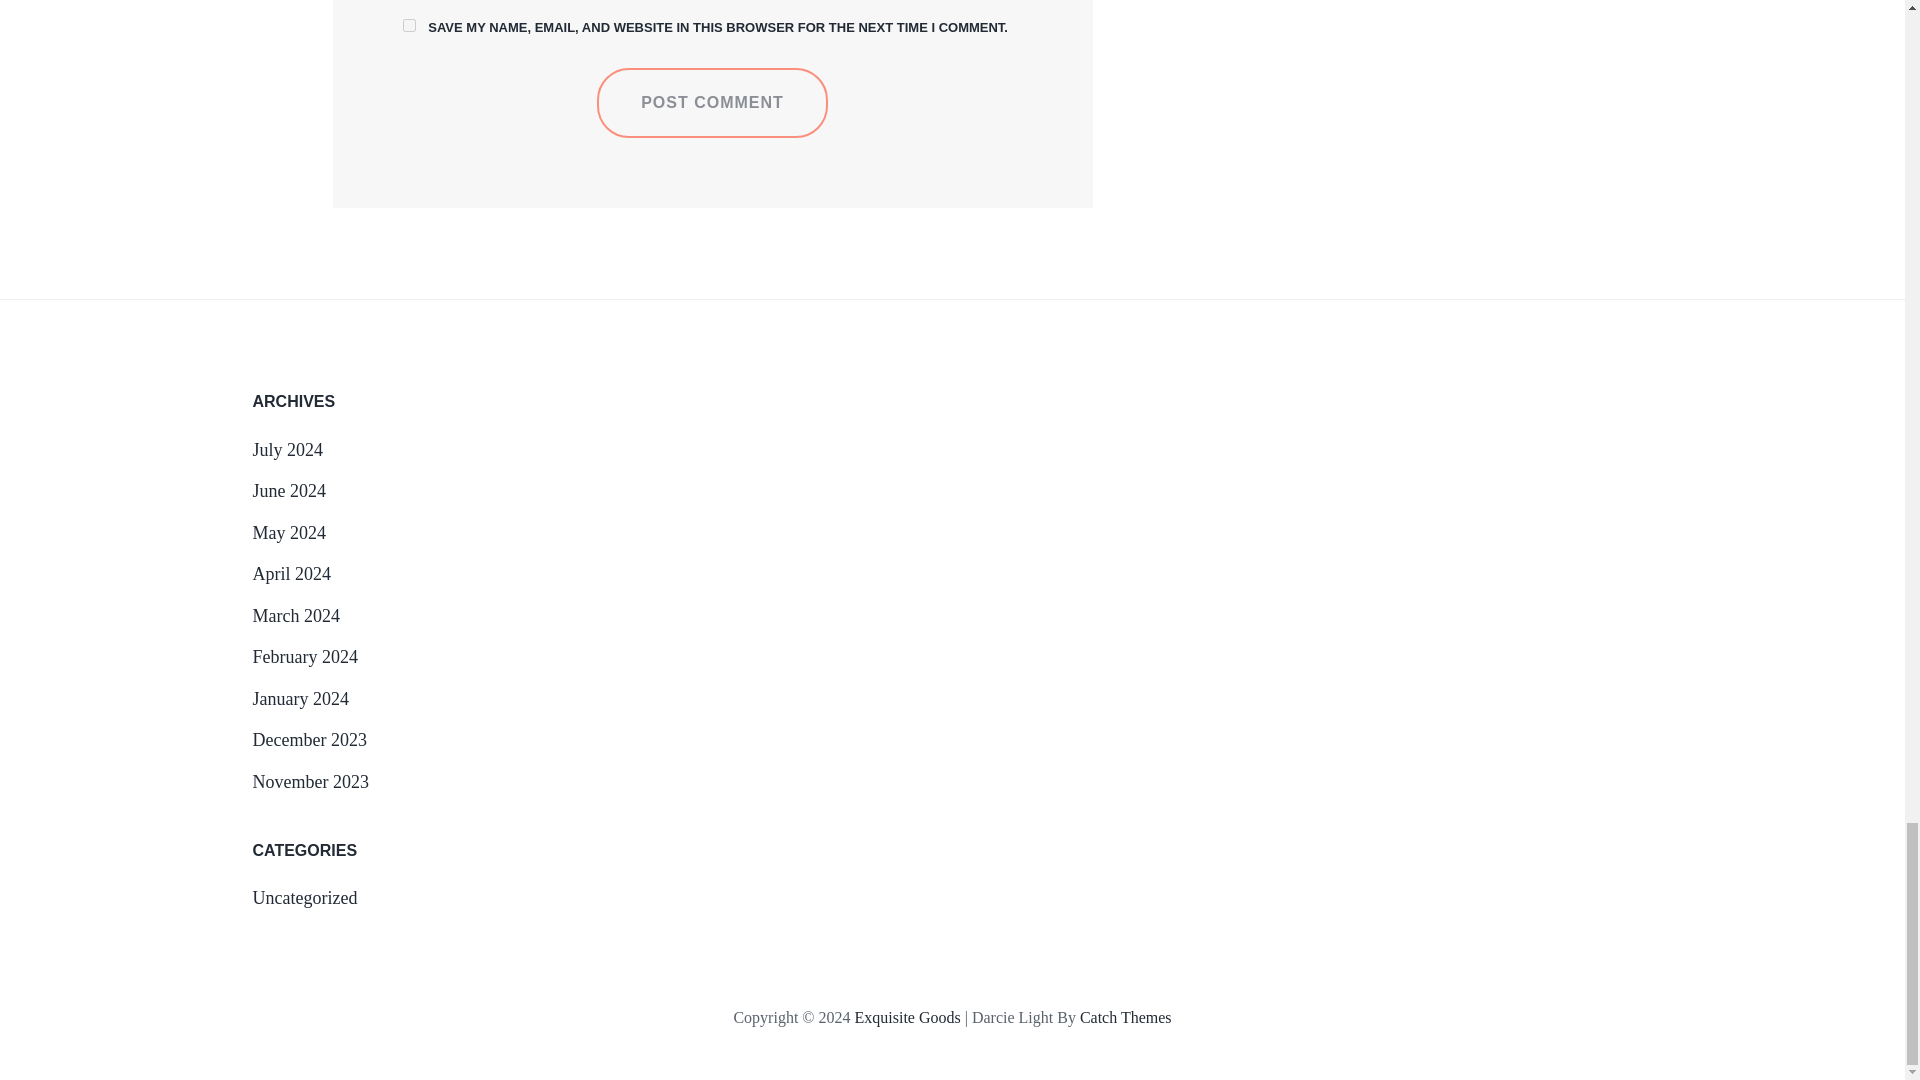 This screenshot has height=1080, width=1920. What do you see at coordinates (712, 103) in the screenshot?
I see `Post Comment` at bounding box center [712, 103].